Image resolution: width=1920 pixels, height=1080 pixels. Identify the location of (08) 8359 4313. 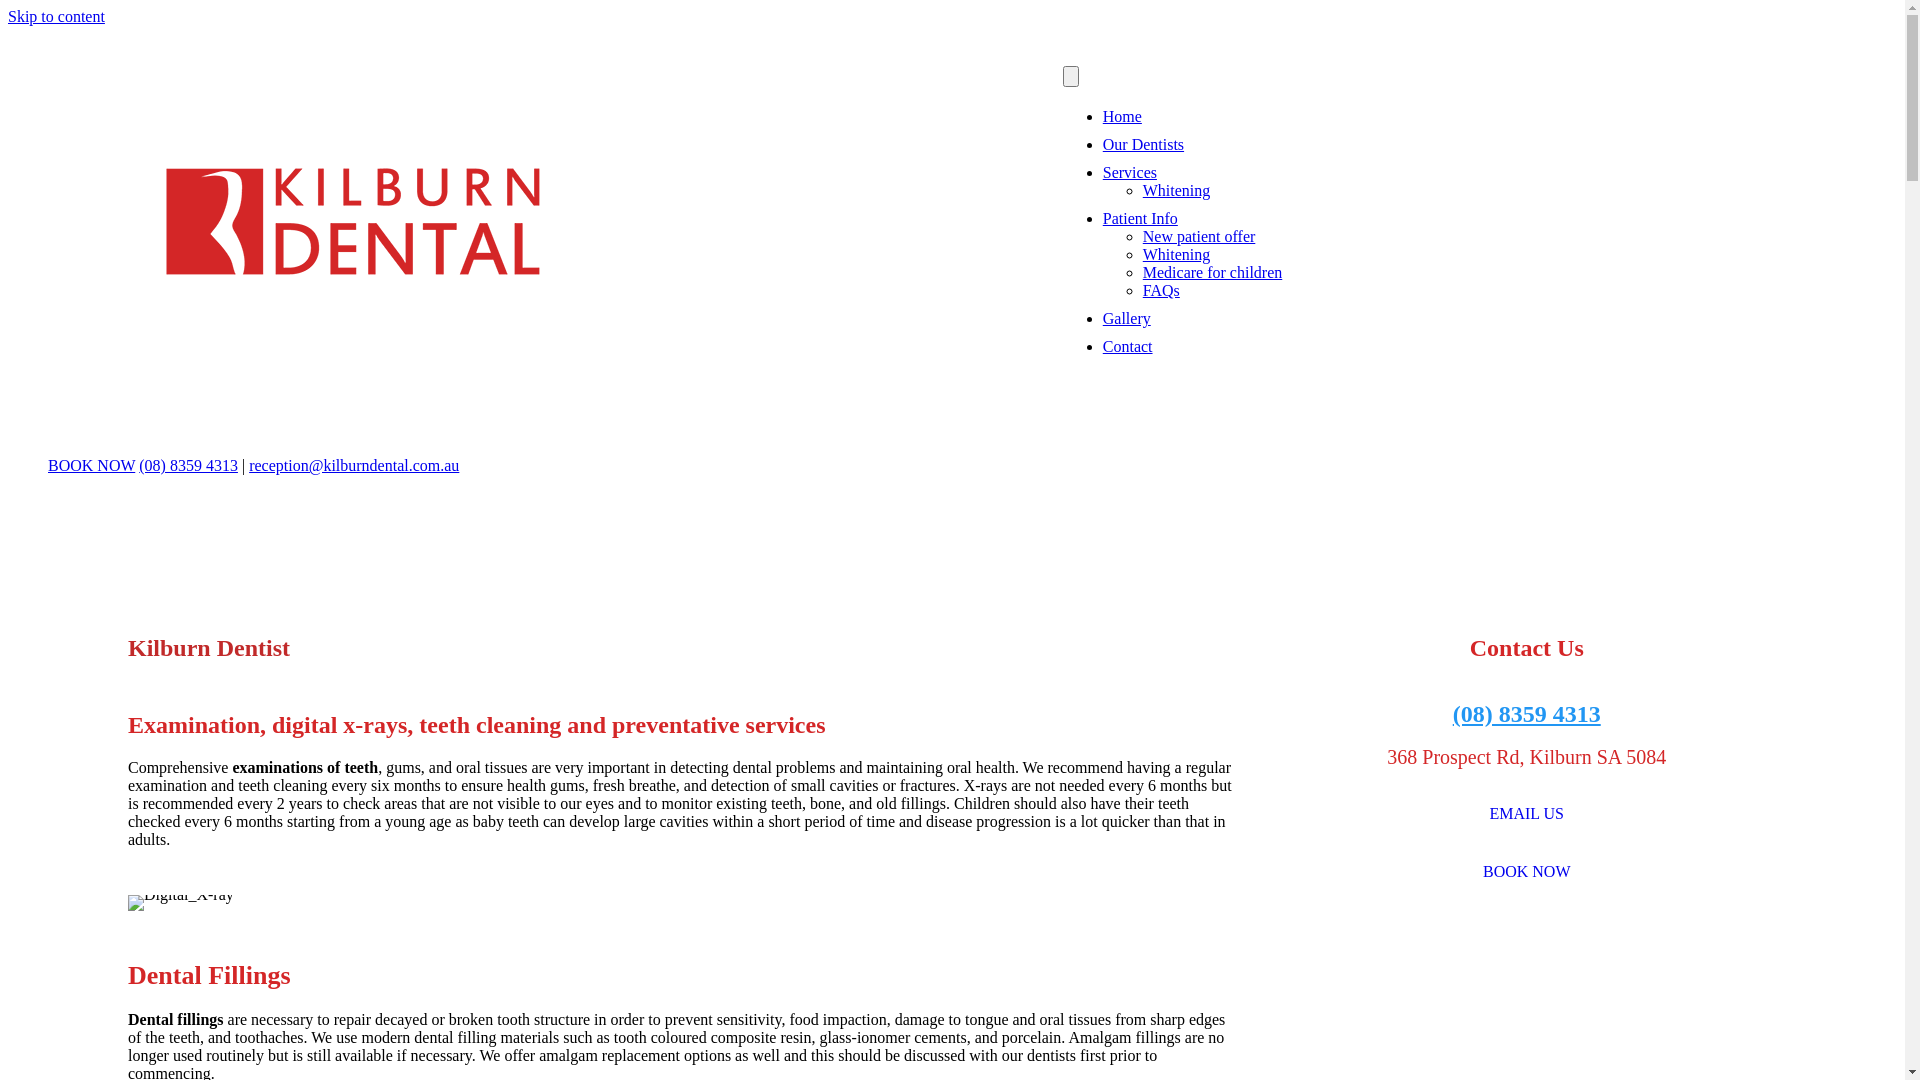
(188, 466).